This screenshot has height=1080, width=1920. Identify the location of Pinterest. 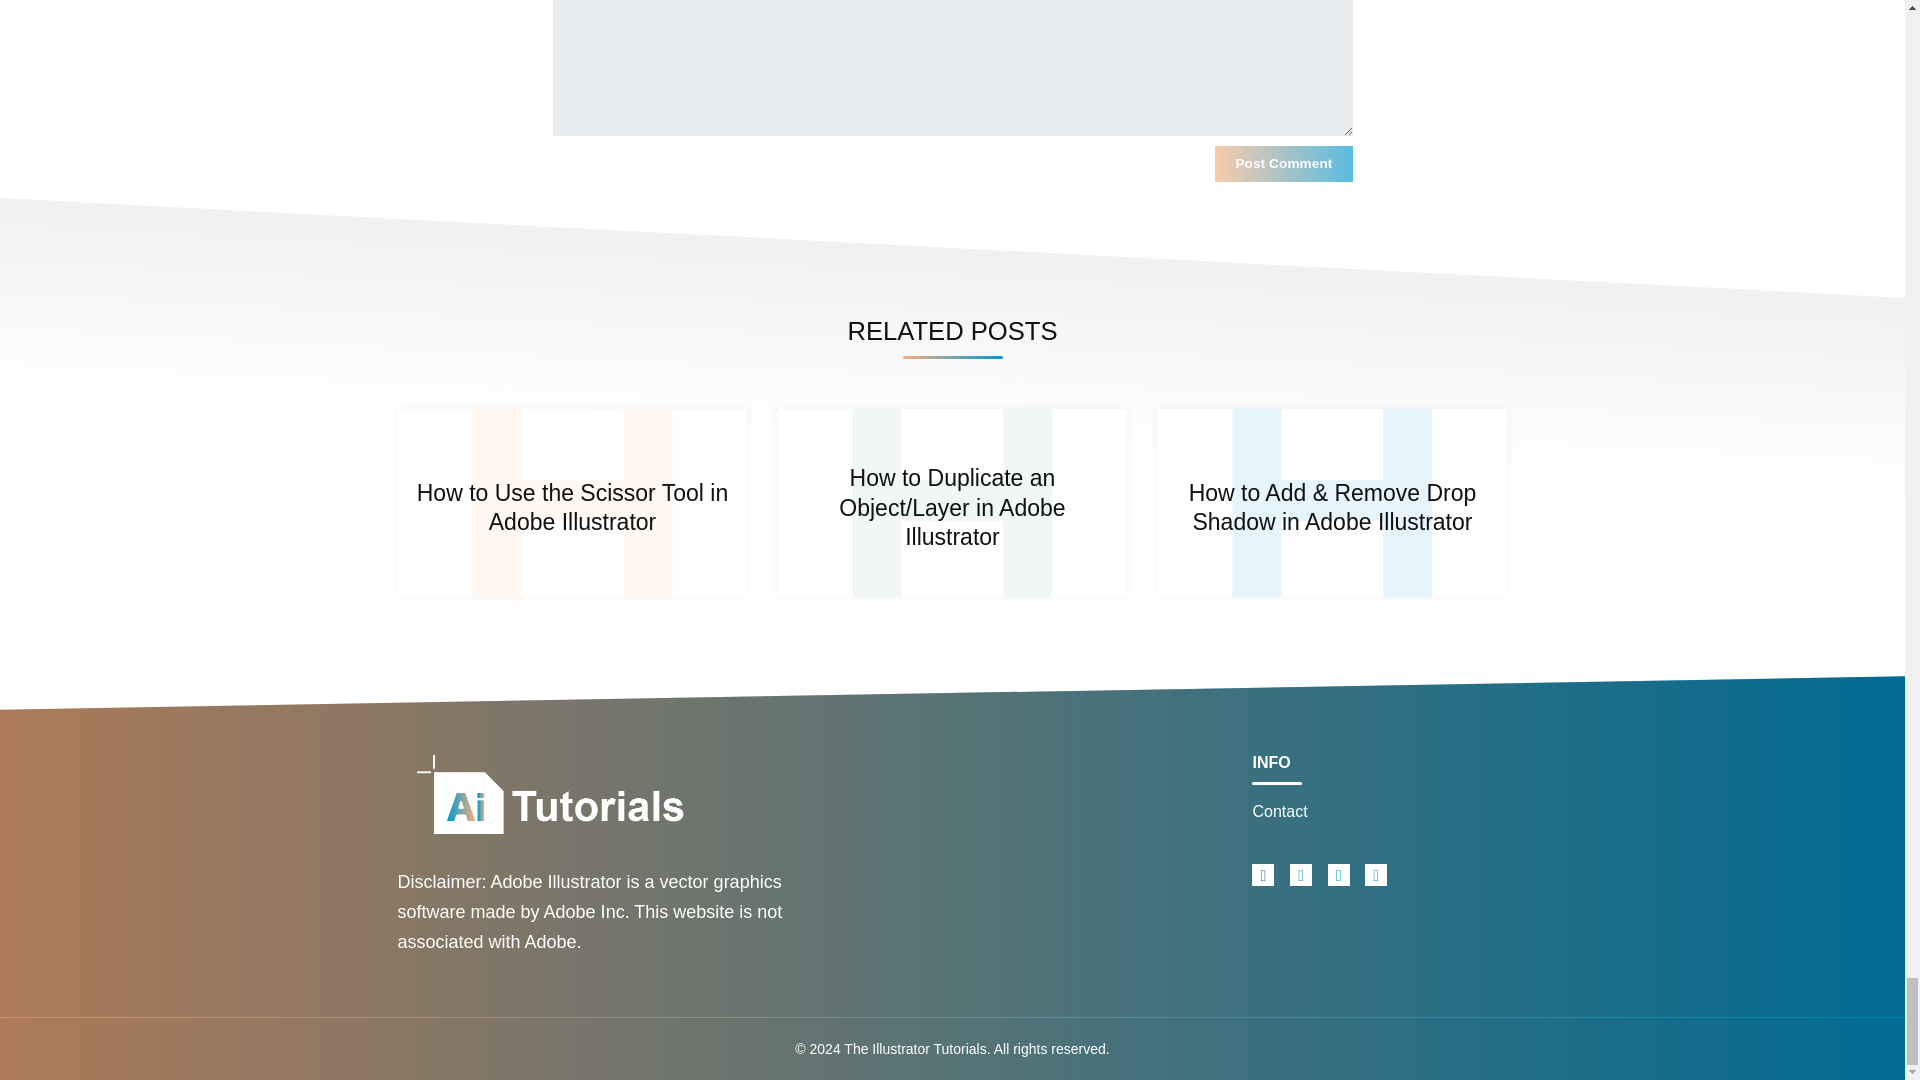
(1379, 812).